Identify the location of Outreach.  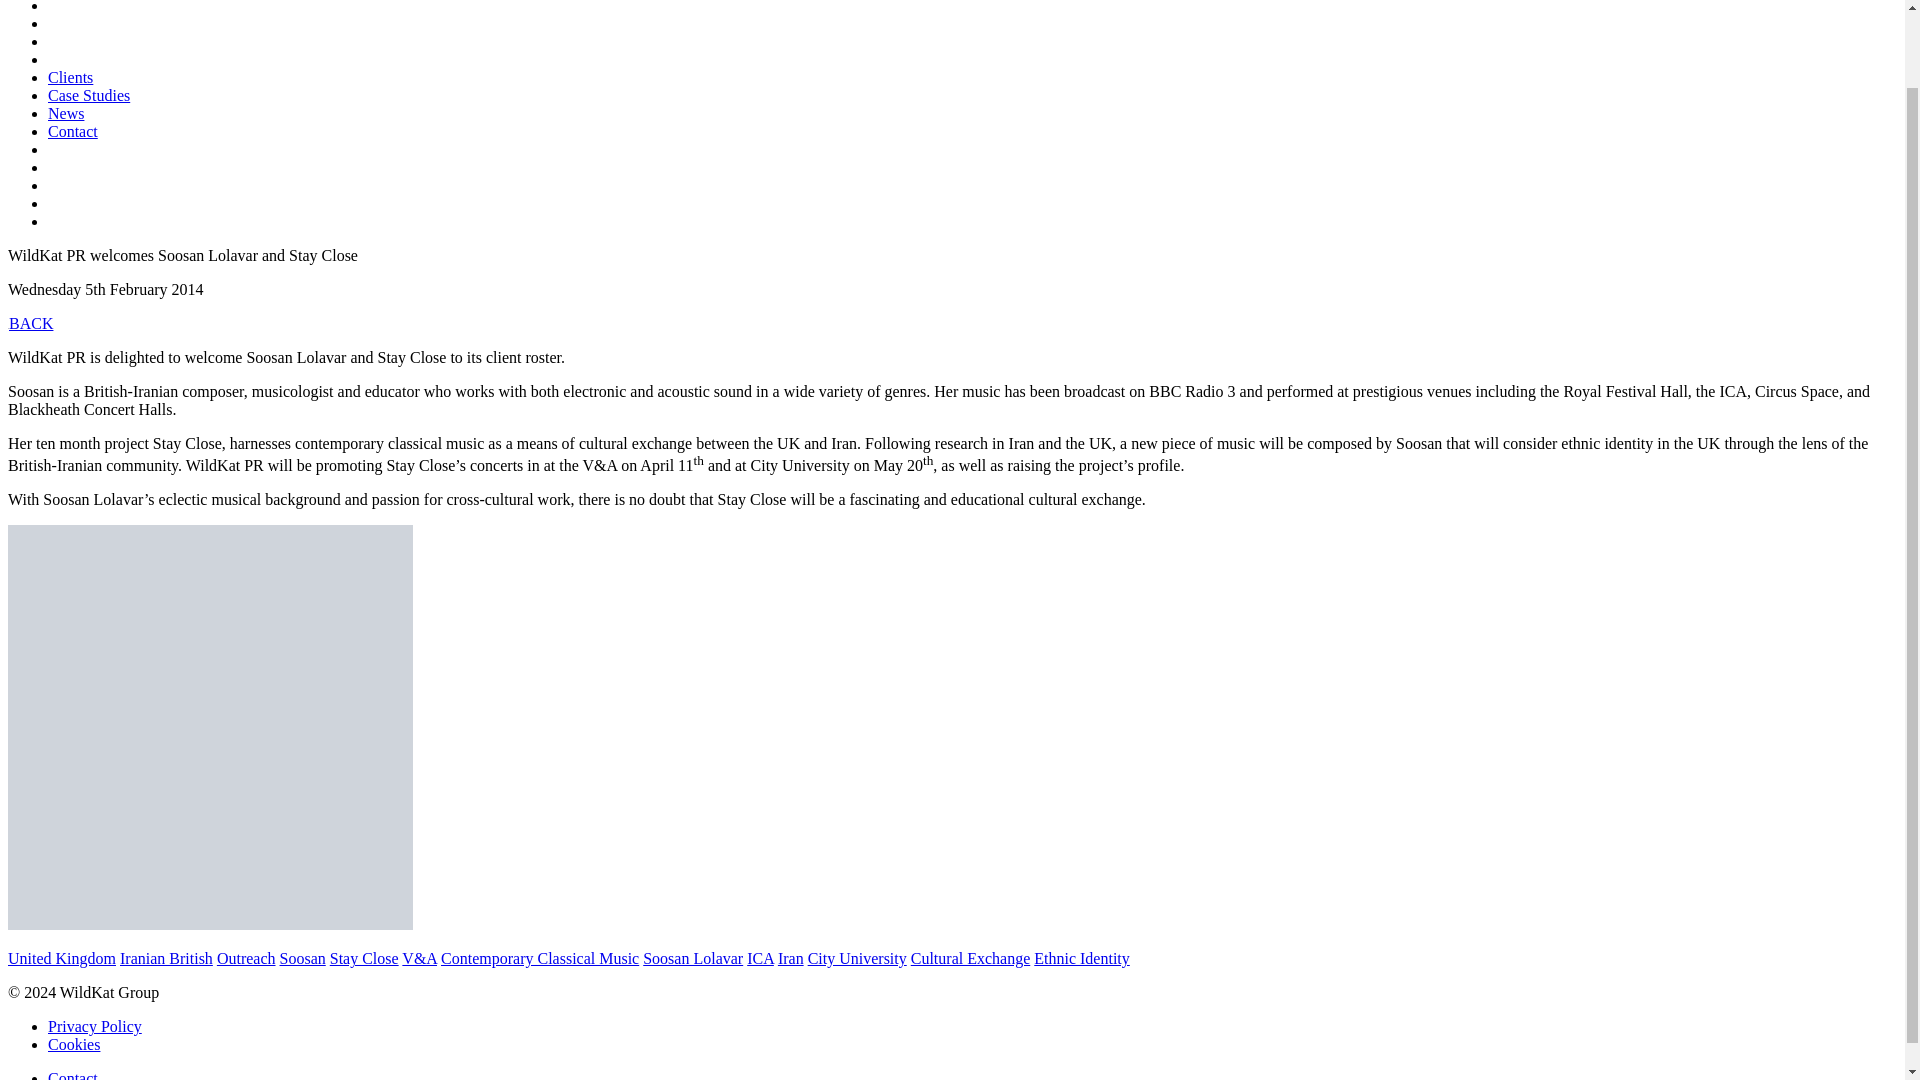
(246, 958).